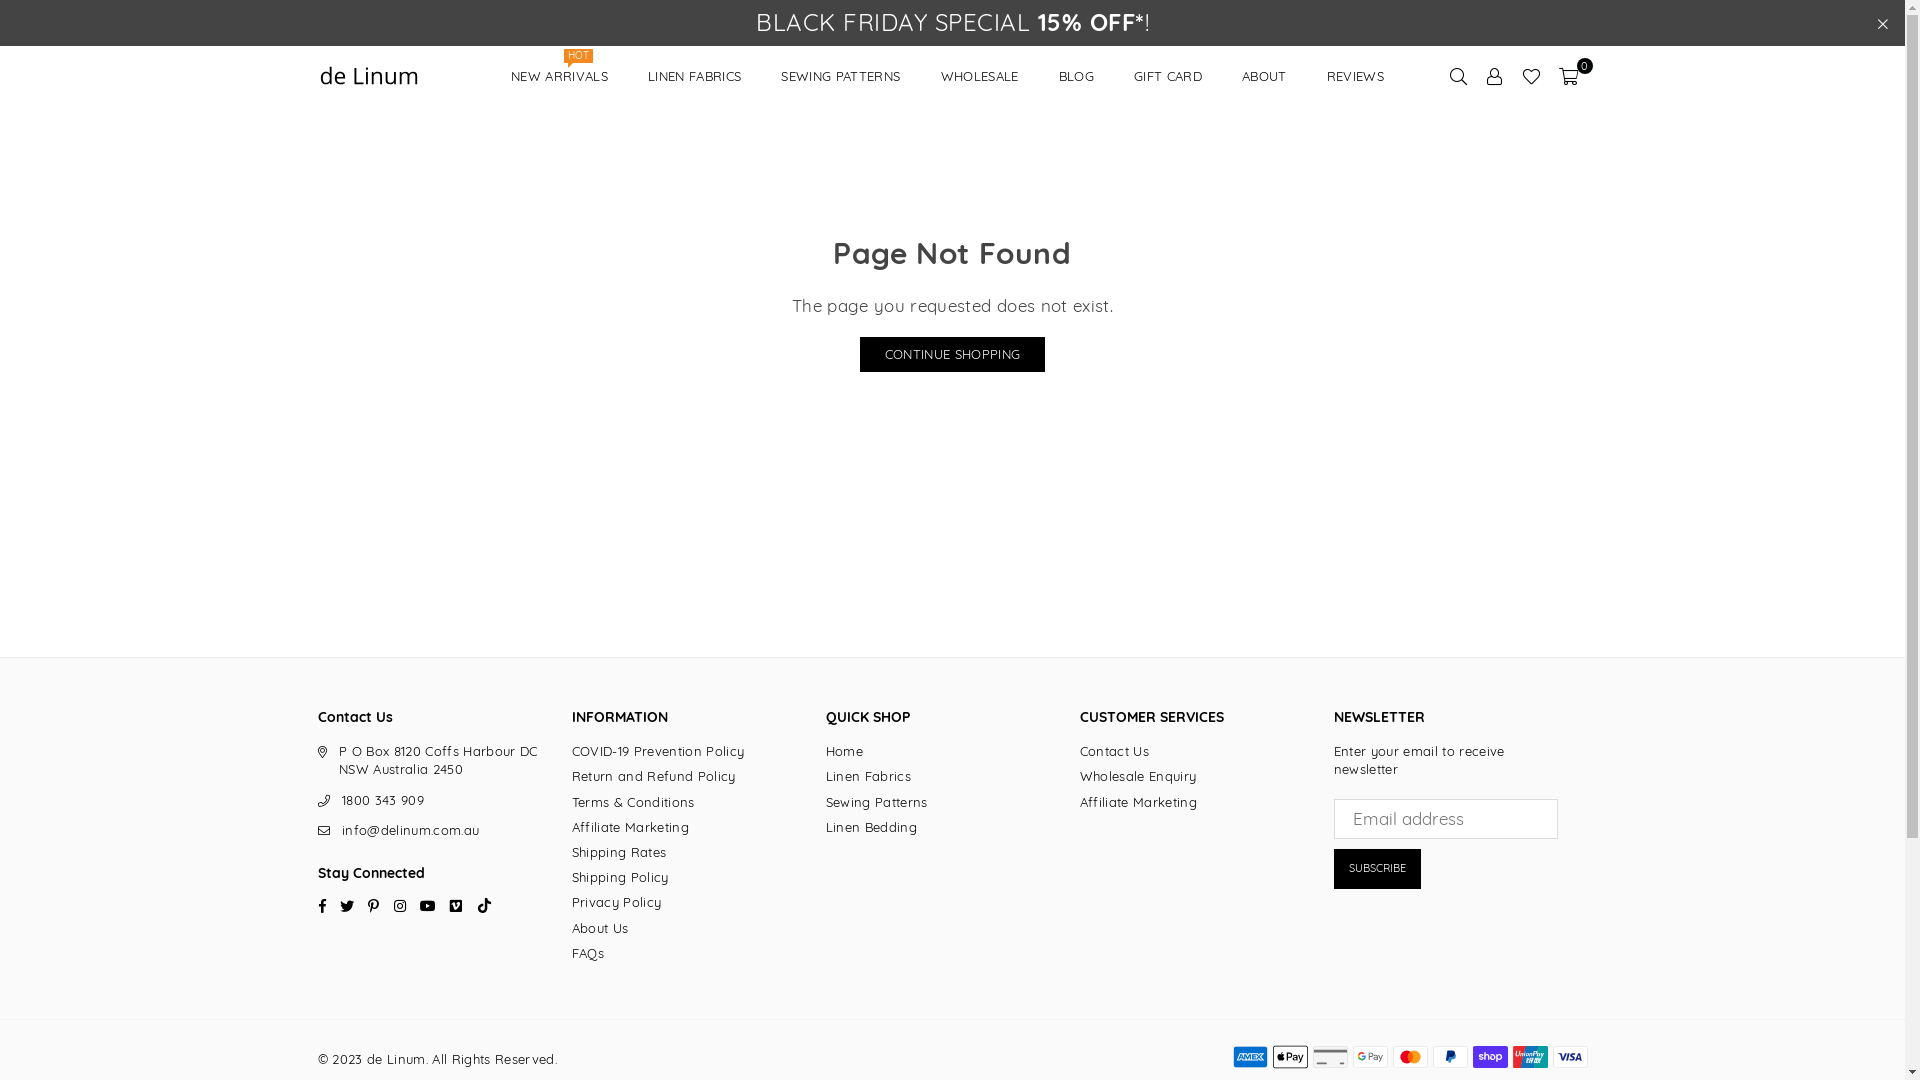  I want to click on Shipping Policy, so click(620, 877).